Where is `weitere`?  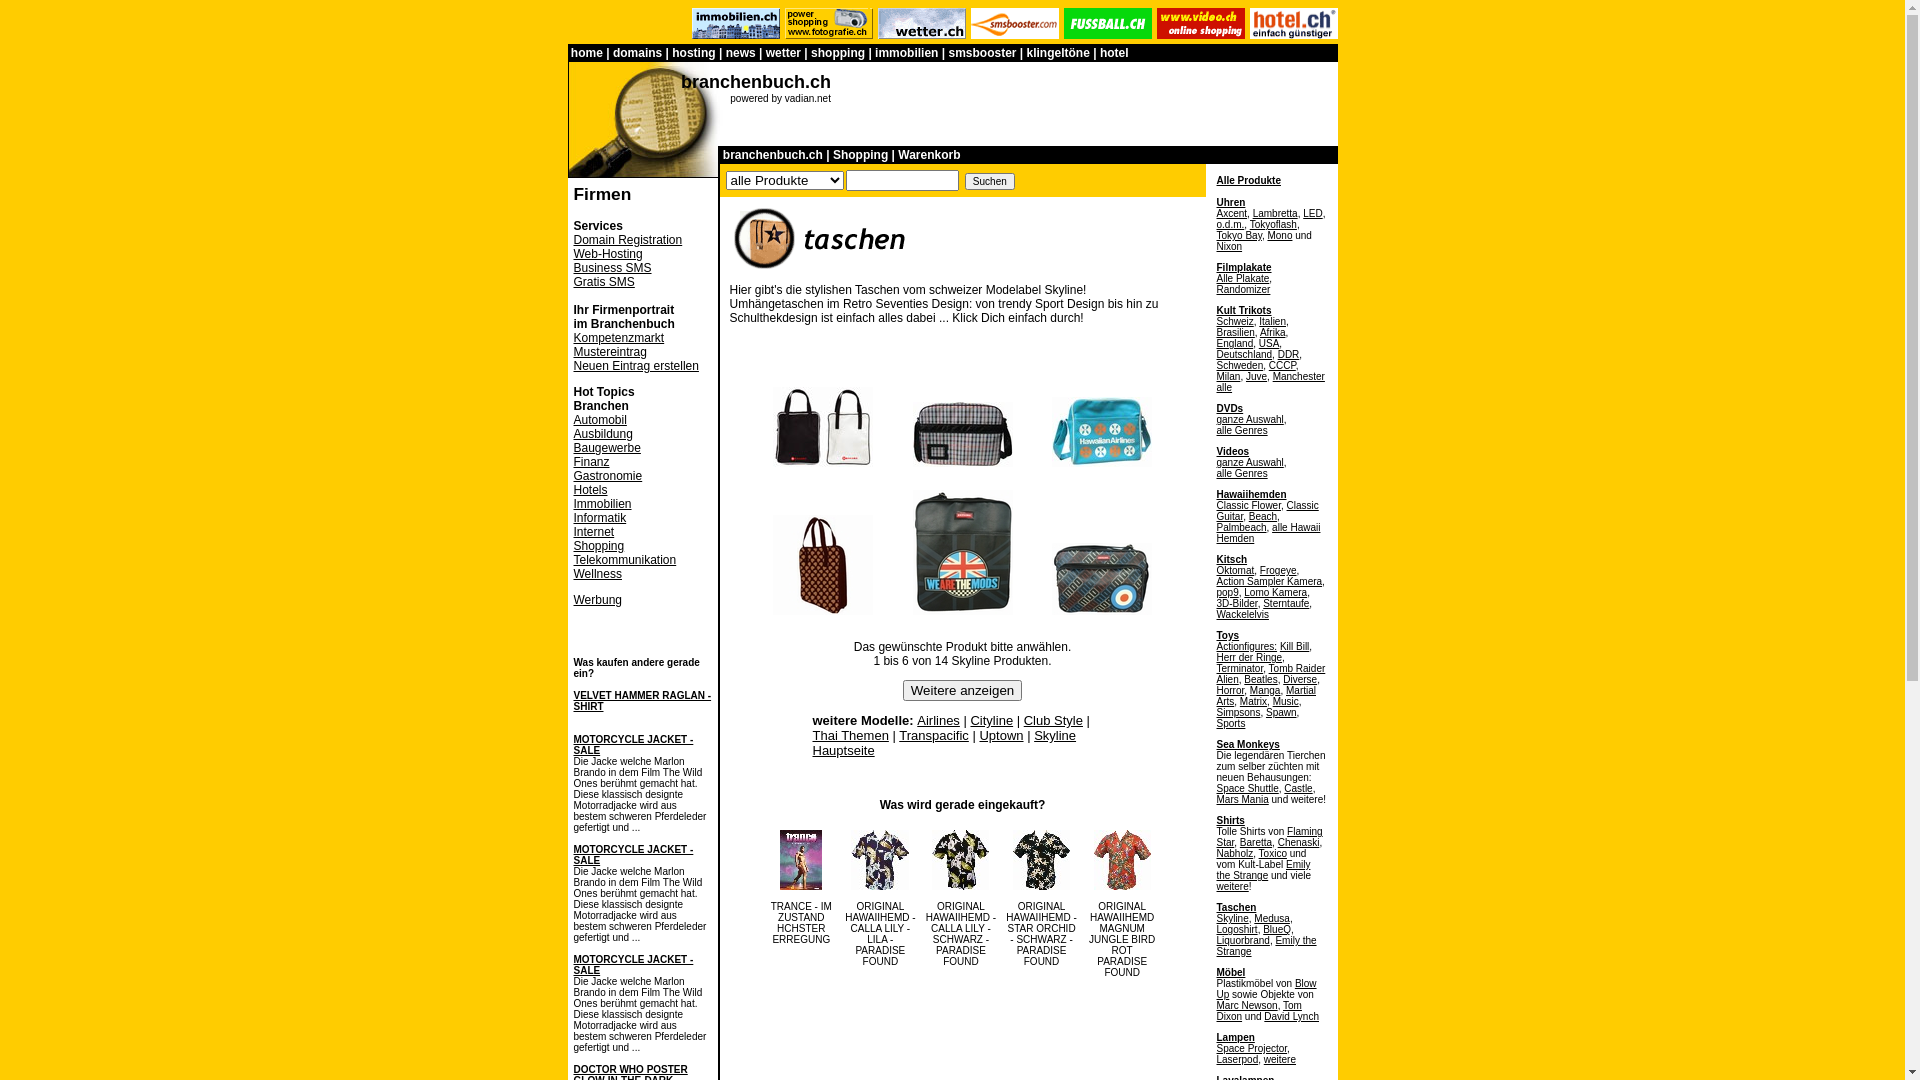
weitere is located at coordinates (1232, 886).